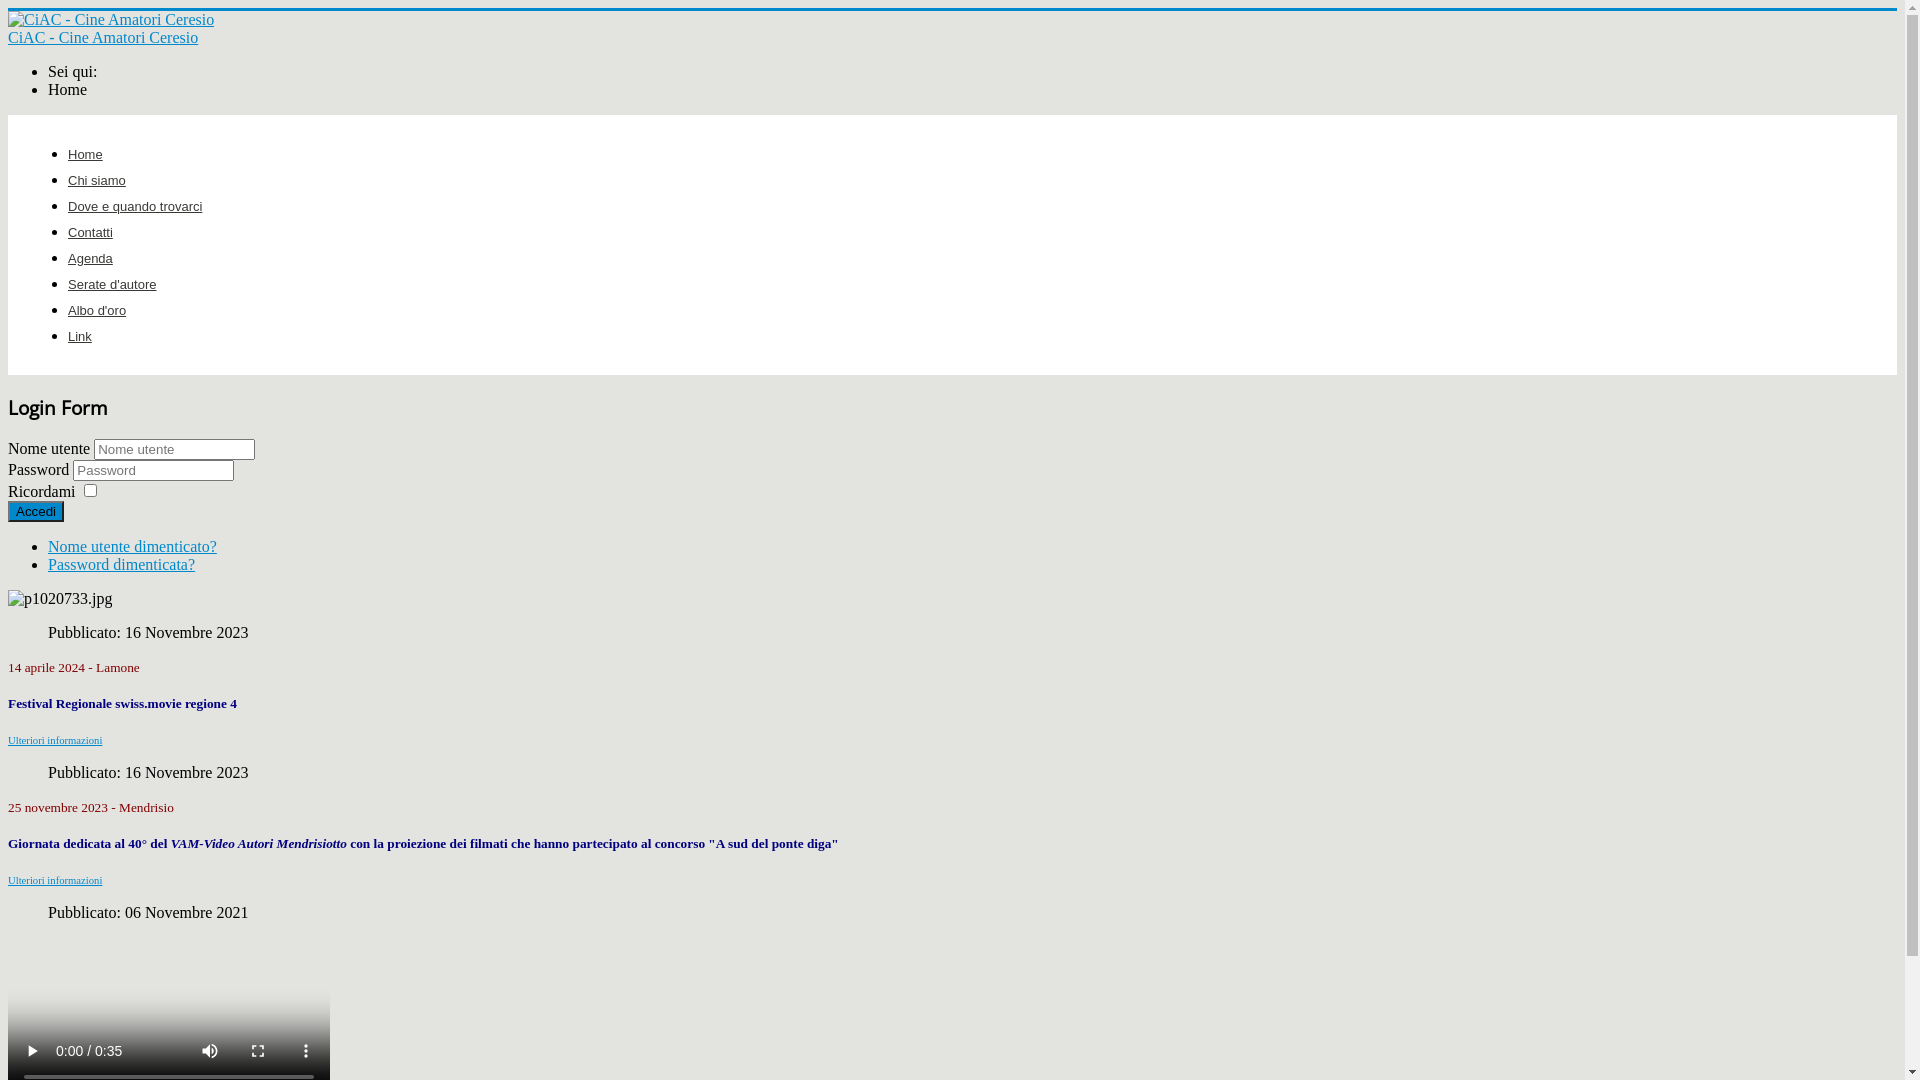 The height and width of the screenshot is (1080, 1920). Describe the element at coordinates (55, 880) in the screenshot. I see `Ulteriori informazioni` at that location.